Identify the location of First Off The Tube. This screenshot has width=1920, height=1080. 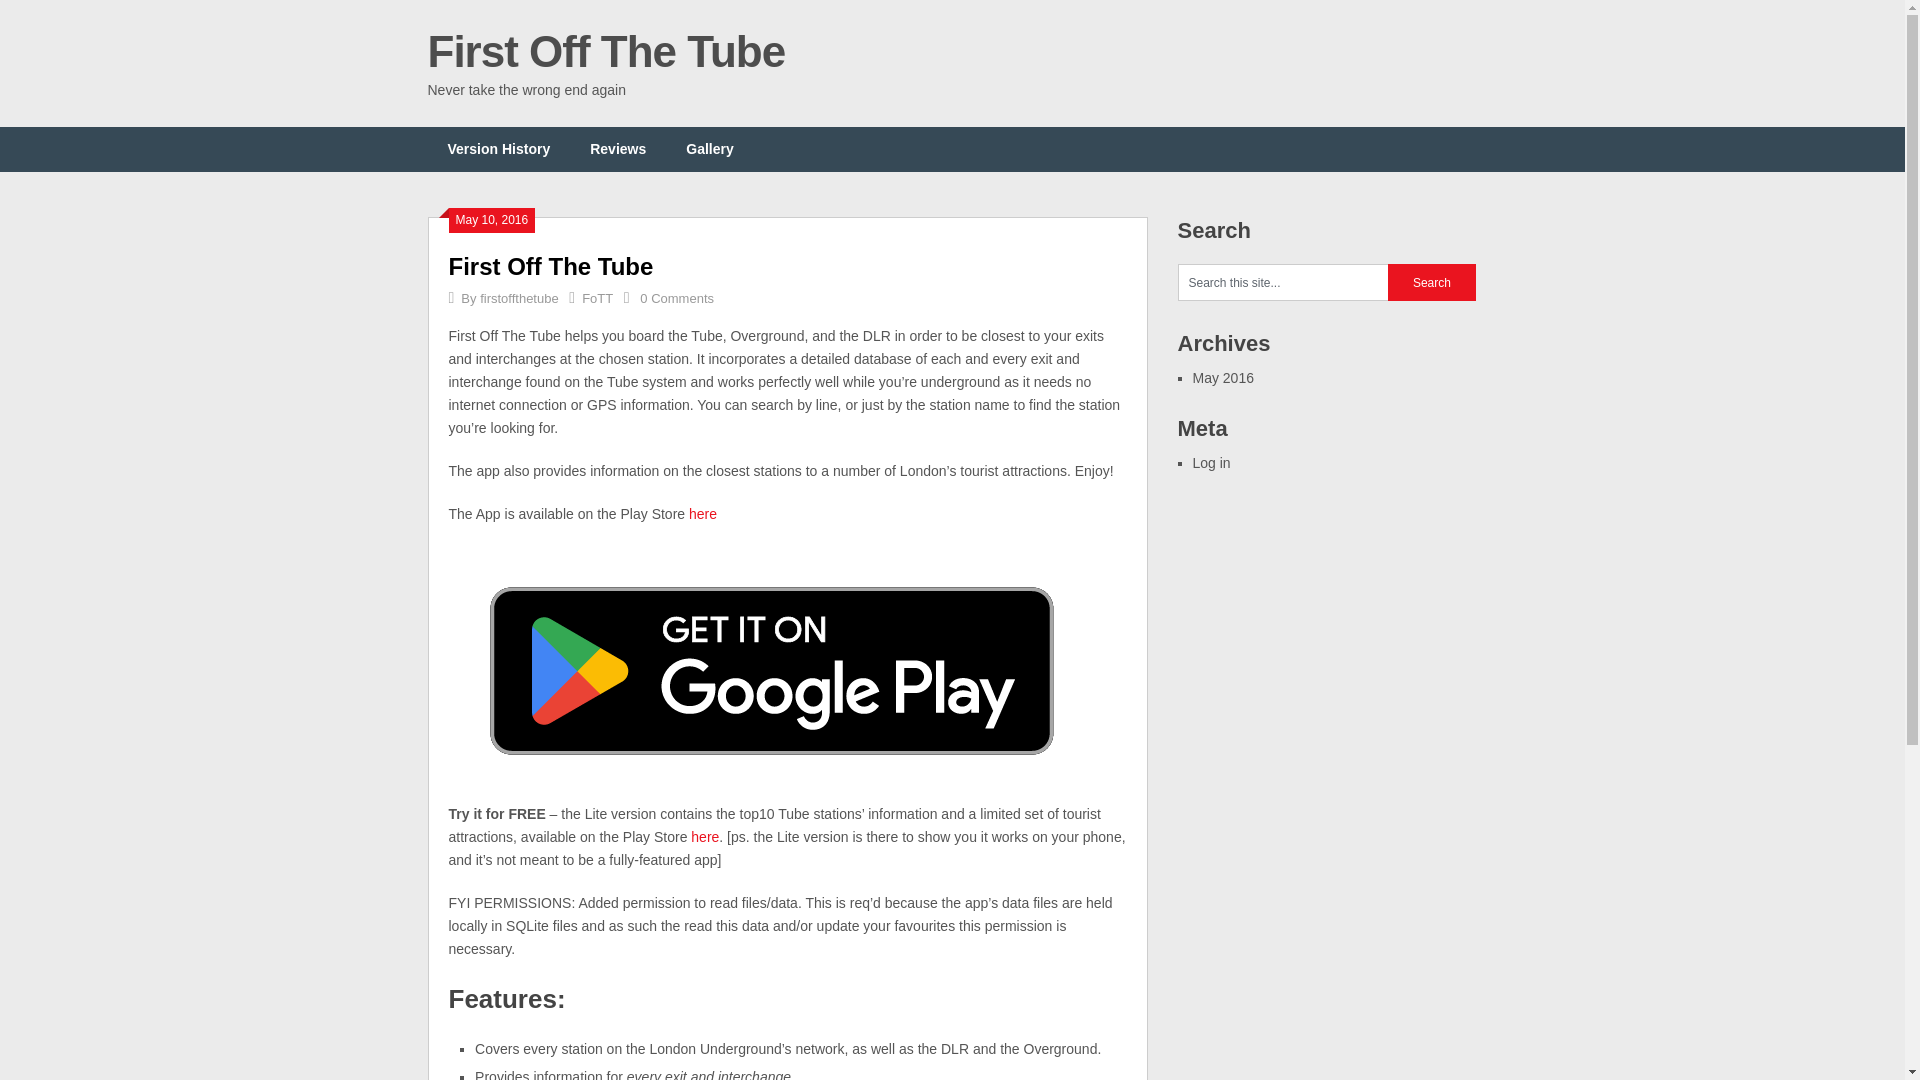
(606, 51).